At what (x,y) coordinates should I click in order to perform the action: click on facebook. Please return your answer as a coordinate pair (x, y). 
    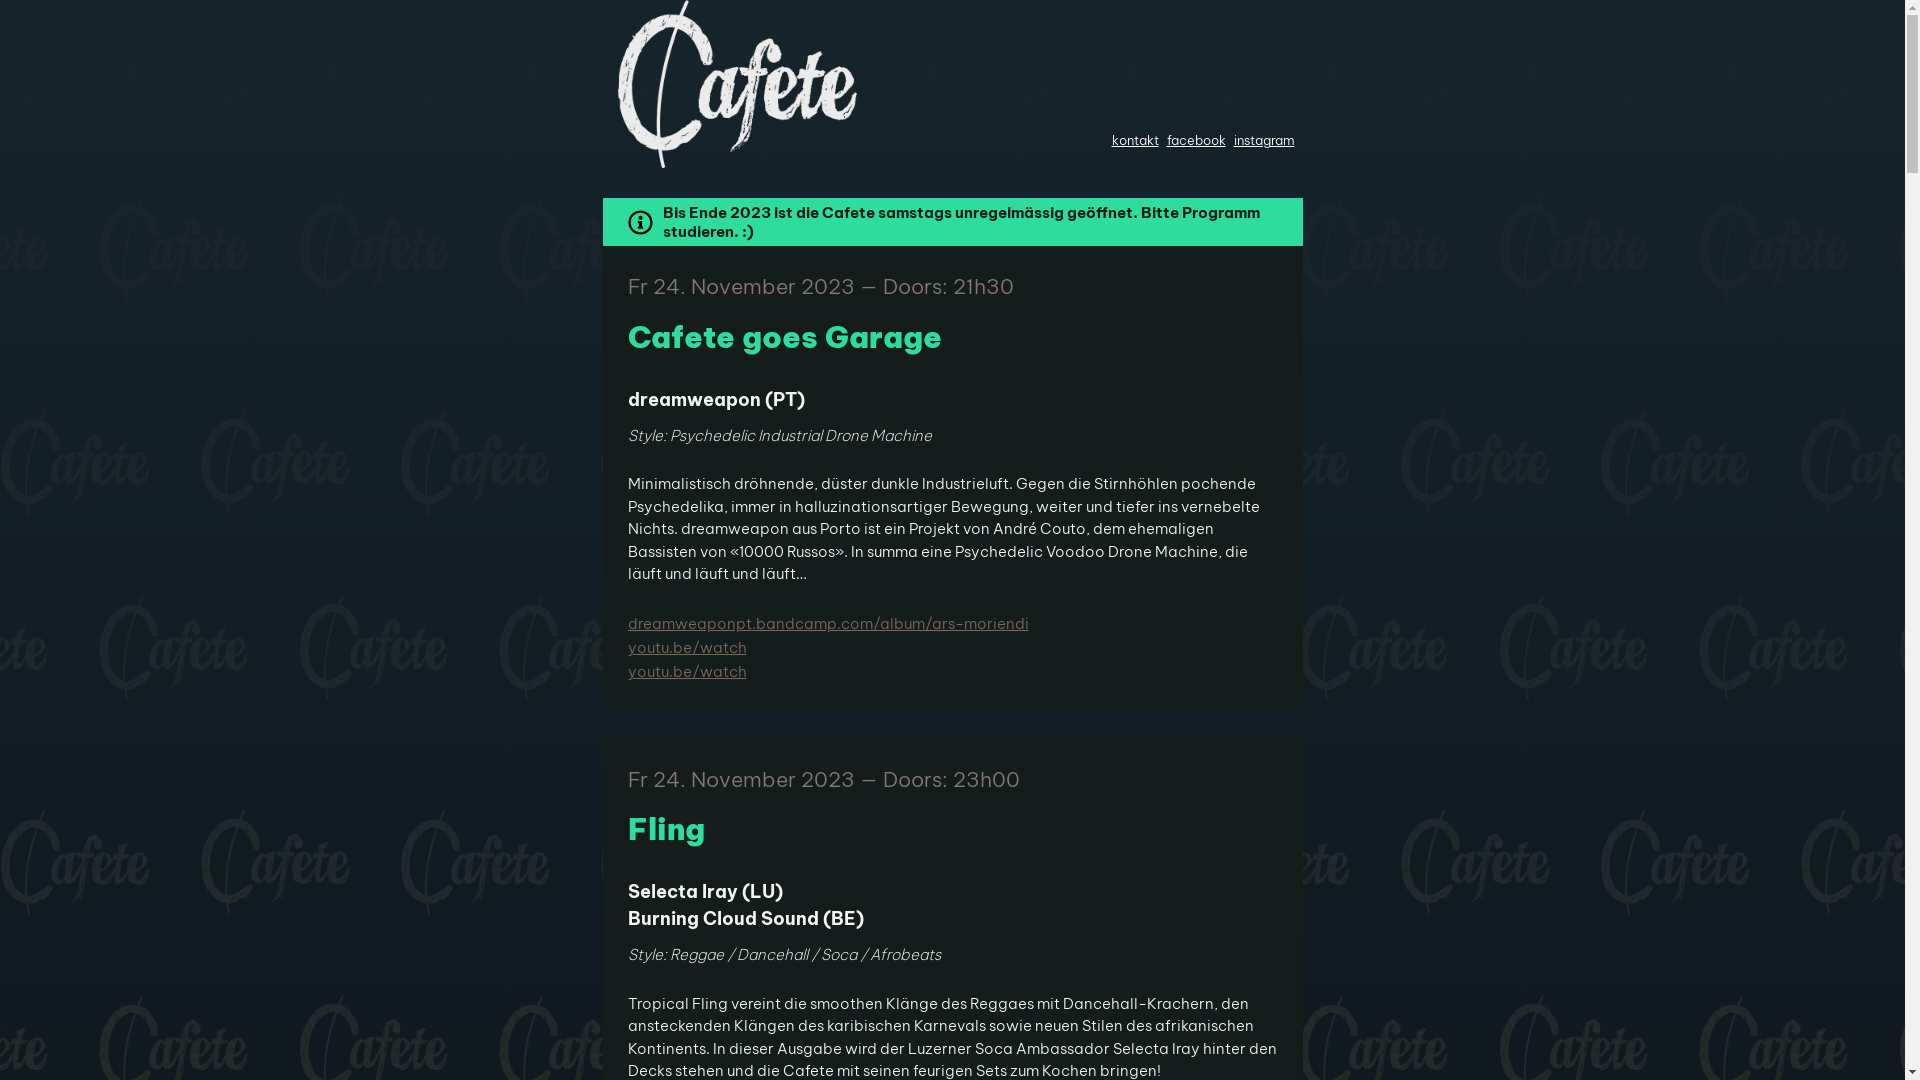
    Looking at the image, I should click on (1196, 140).